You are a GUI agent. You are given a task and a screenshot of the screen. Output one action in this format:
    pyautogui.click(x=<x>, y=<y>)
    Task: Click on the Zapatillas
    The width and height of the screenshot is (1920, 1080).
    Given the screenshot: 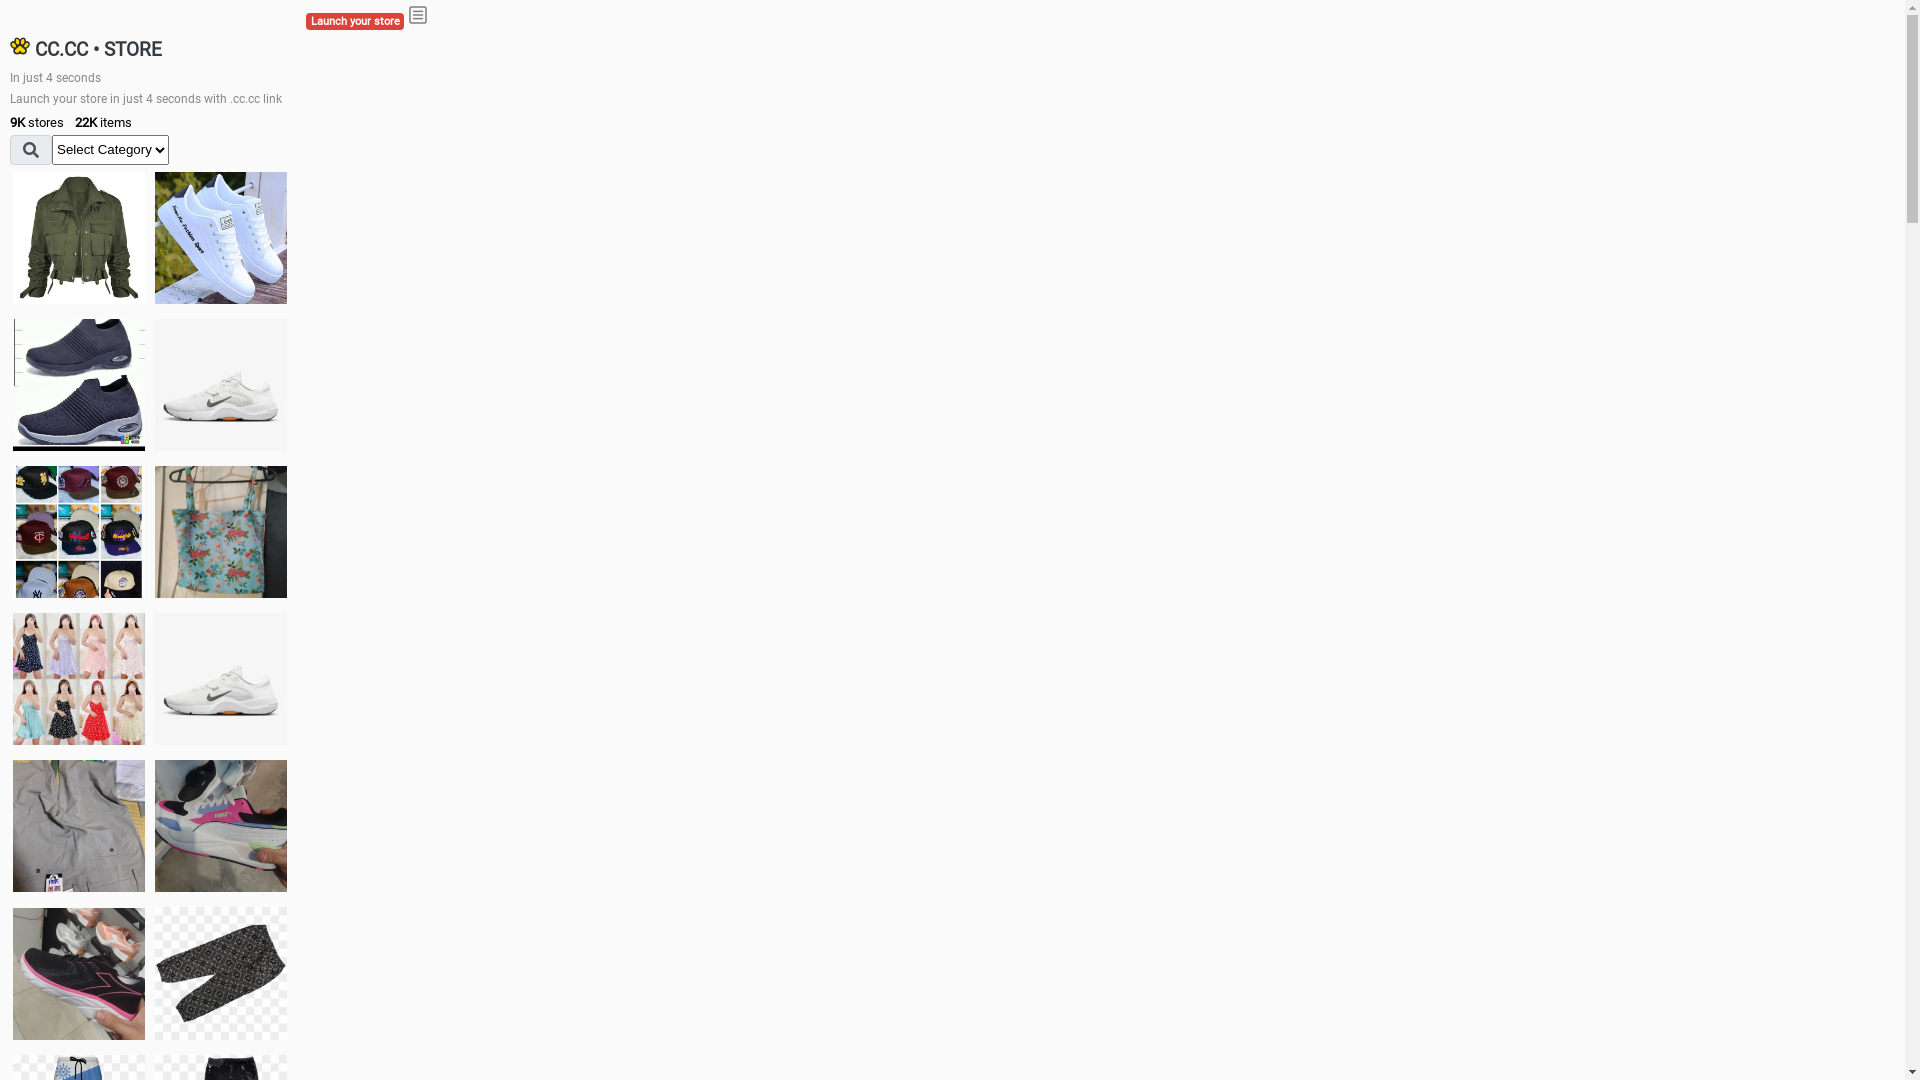 What is the action you would take?
    pyautogui.click(x=79, y=974)
    